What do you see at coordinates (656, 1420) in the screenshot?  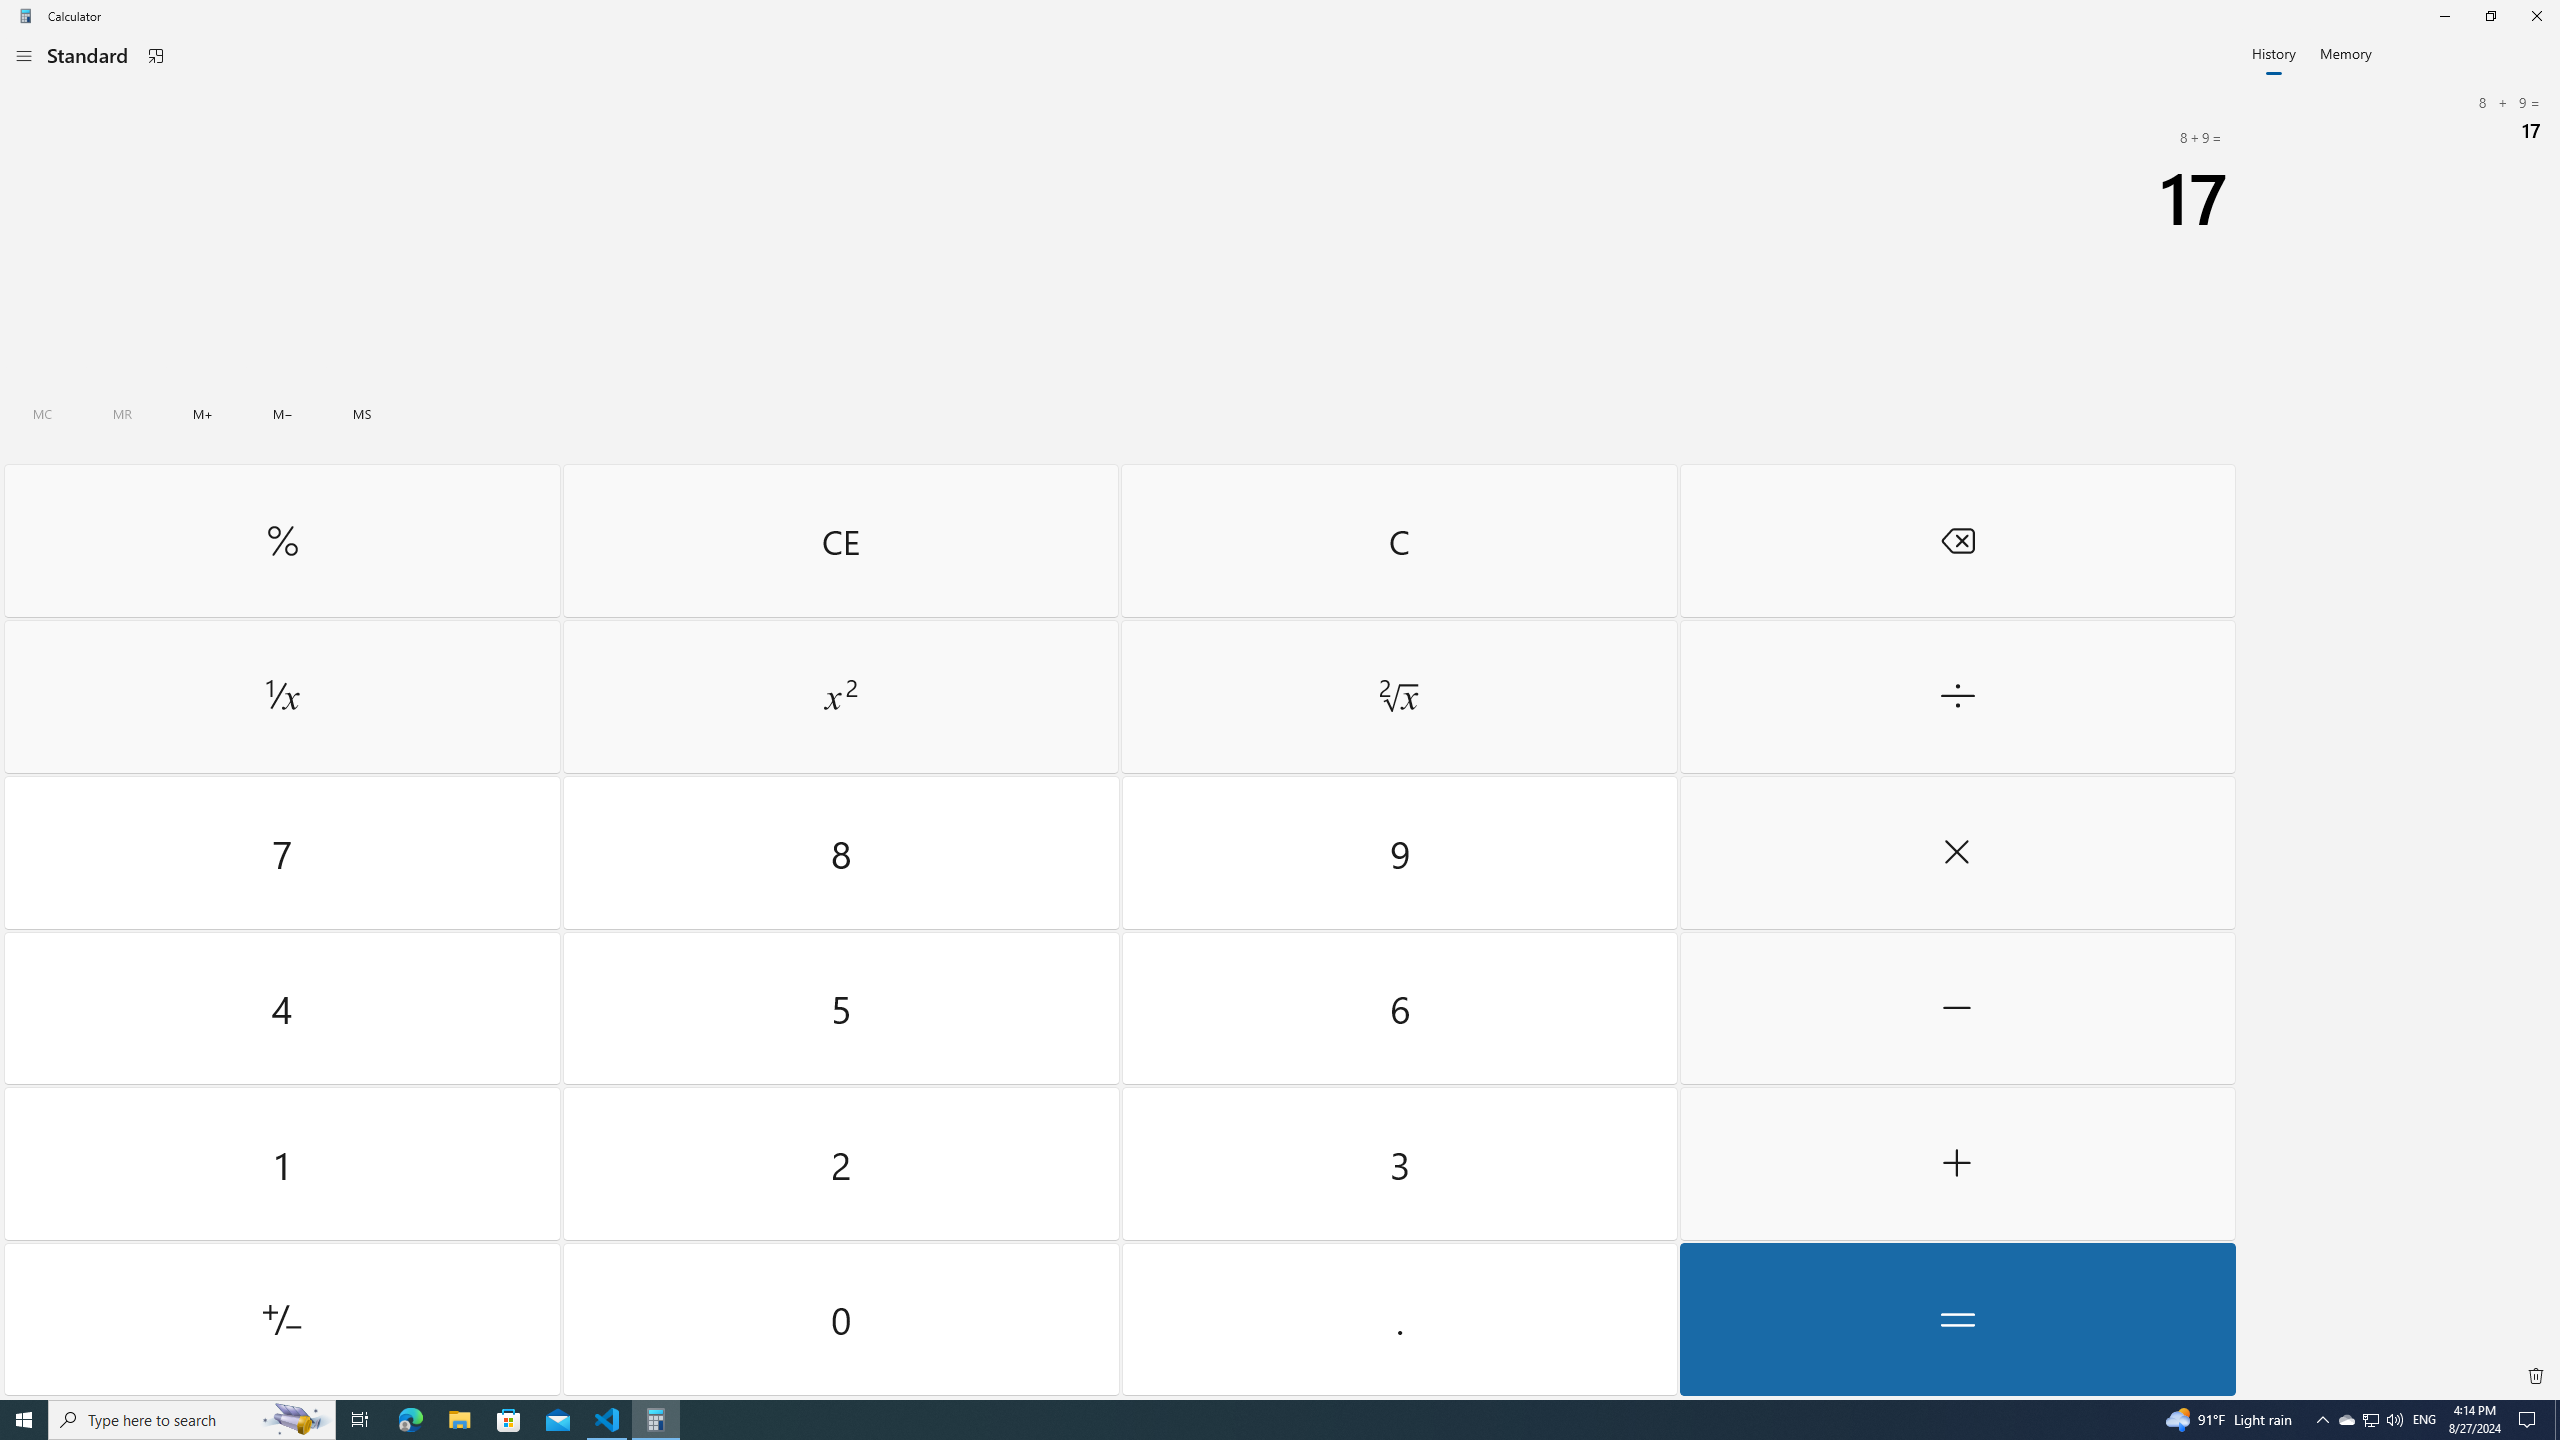 I see `Calculator - 1 running window` at bounding box center [656, 1420].